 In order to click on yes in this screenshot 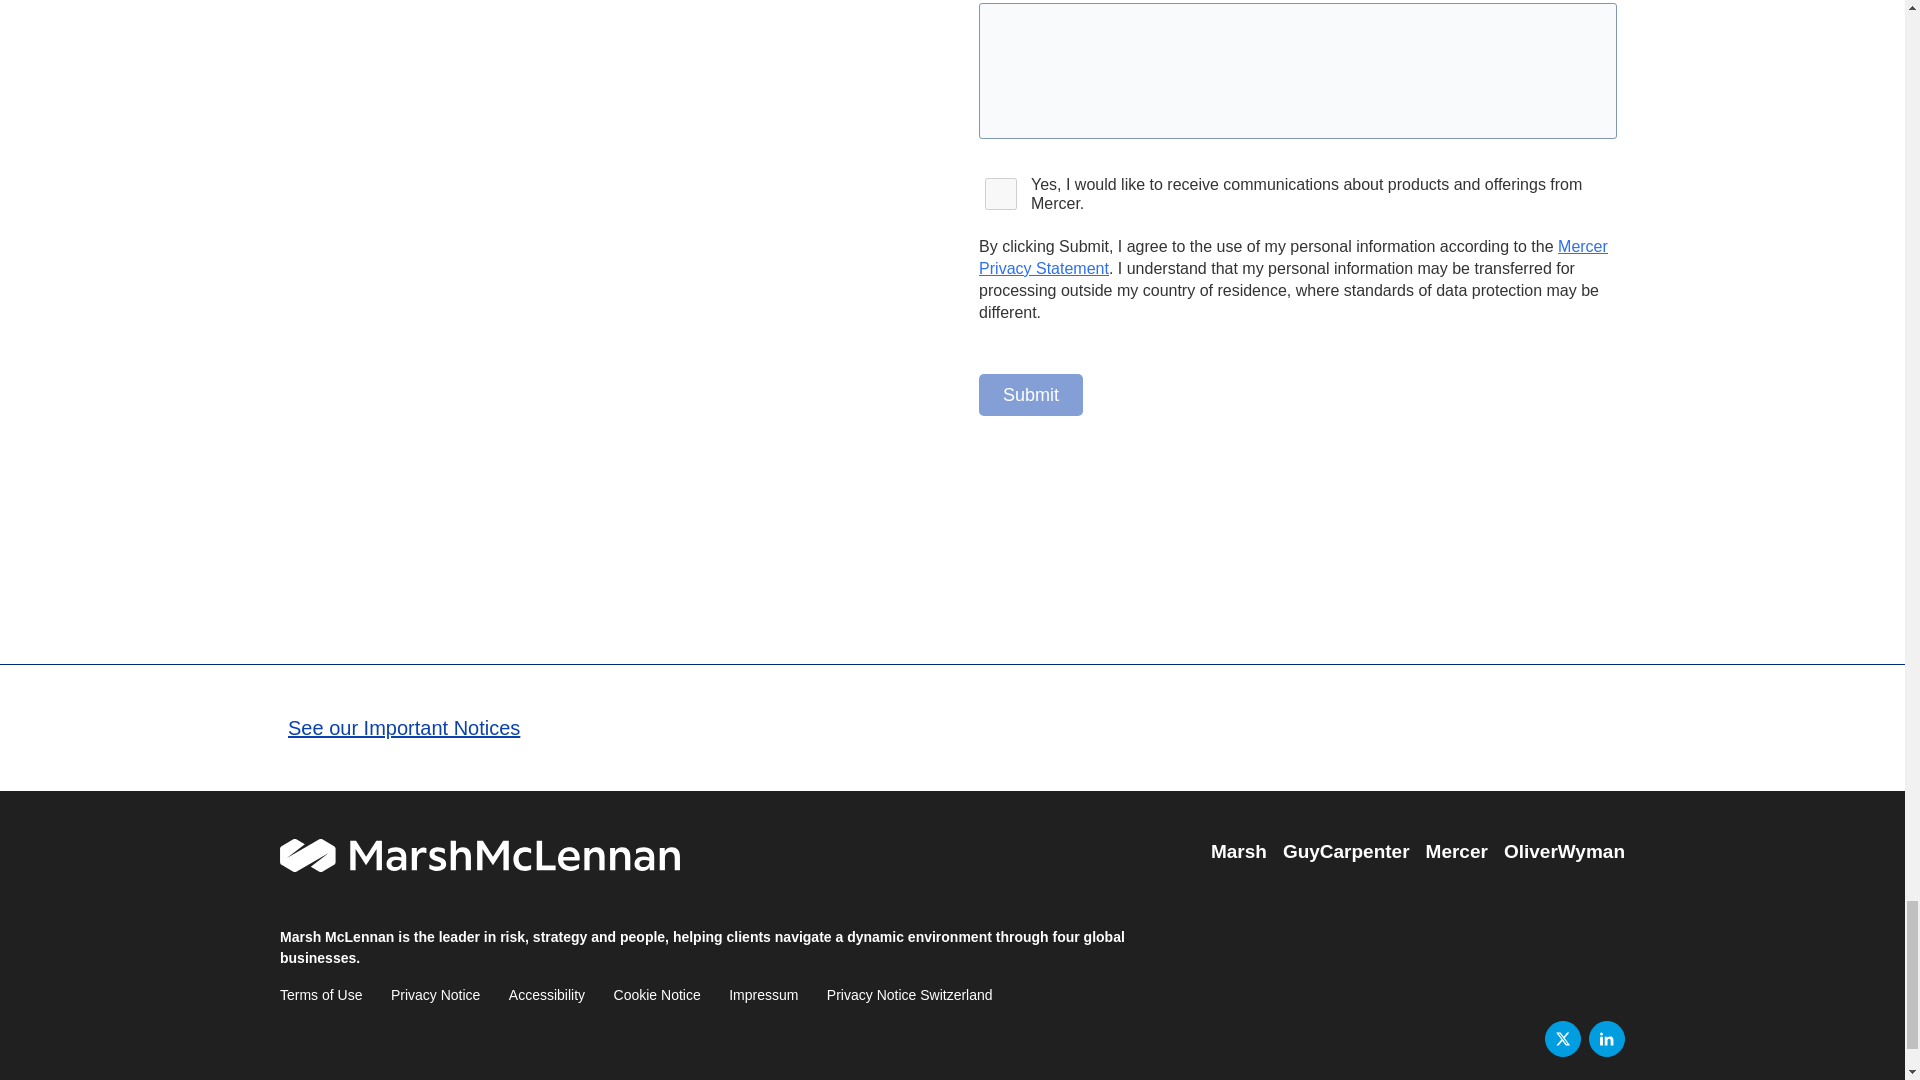, I will do `click(1001, 194)`.